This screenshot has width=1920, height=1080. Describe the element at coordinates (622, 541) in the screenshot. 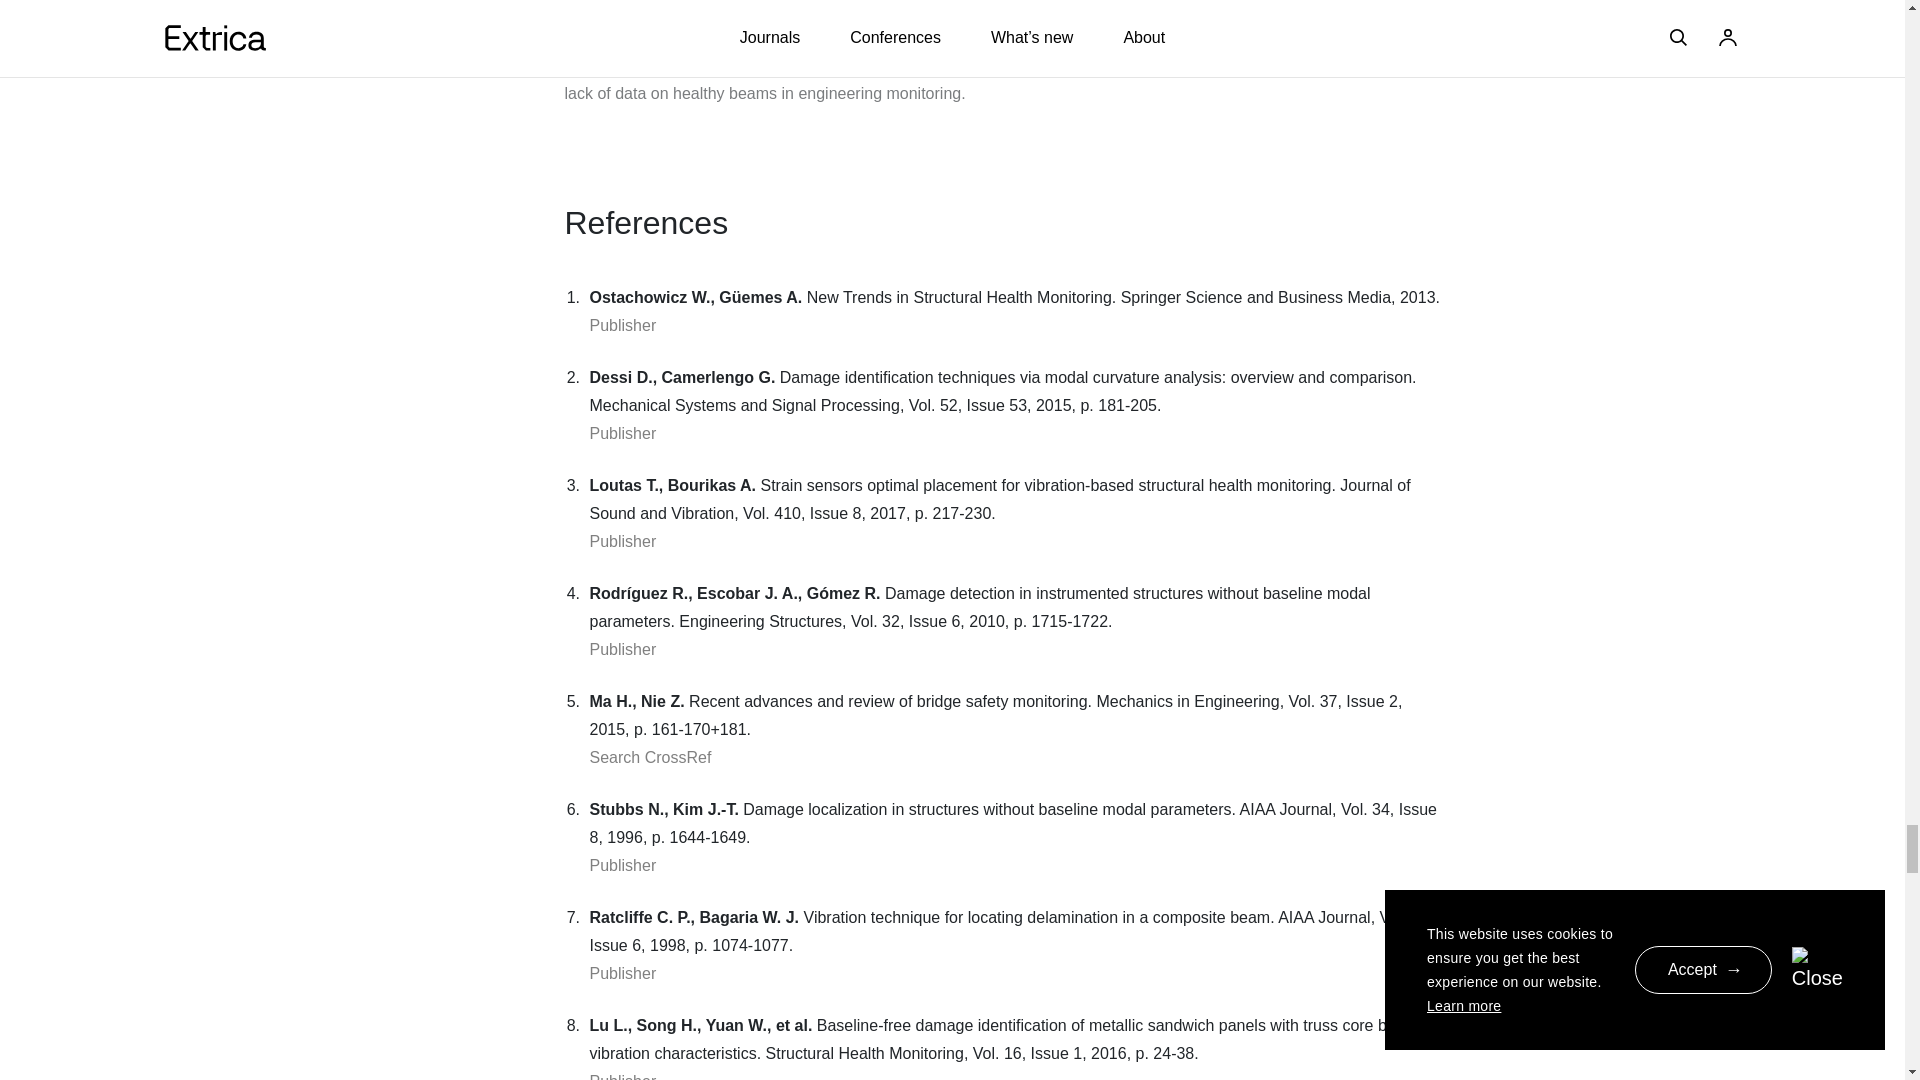

I see `Publisher` at that location.